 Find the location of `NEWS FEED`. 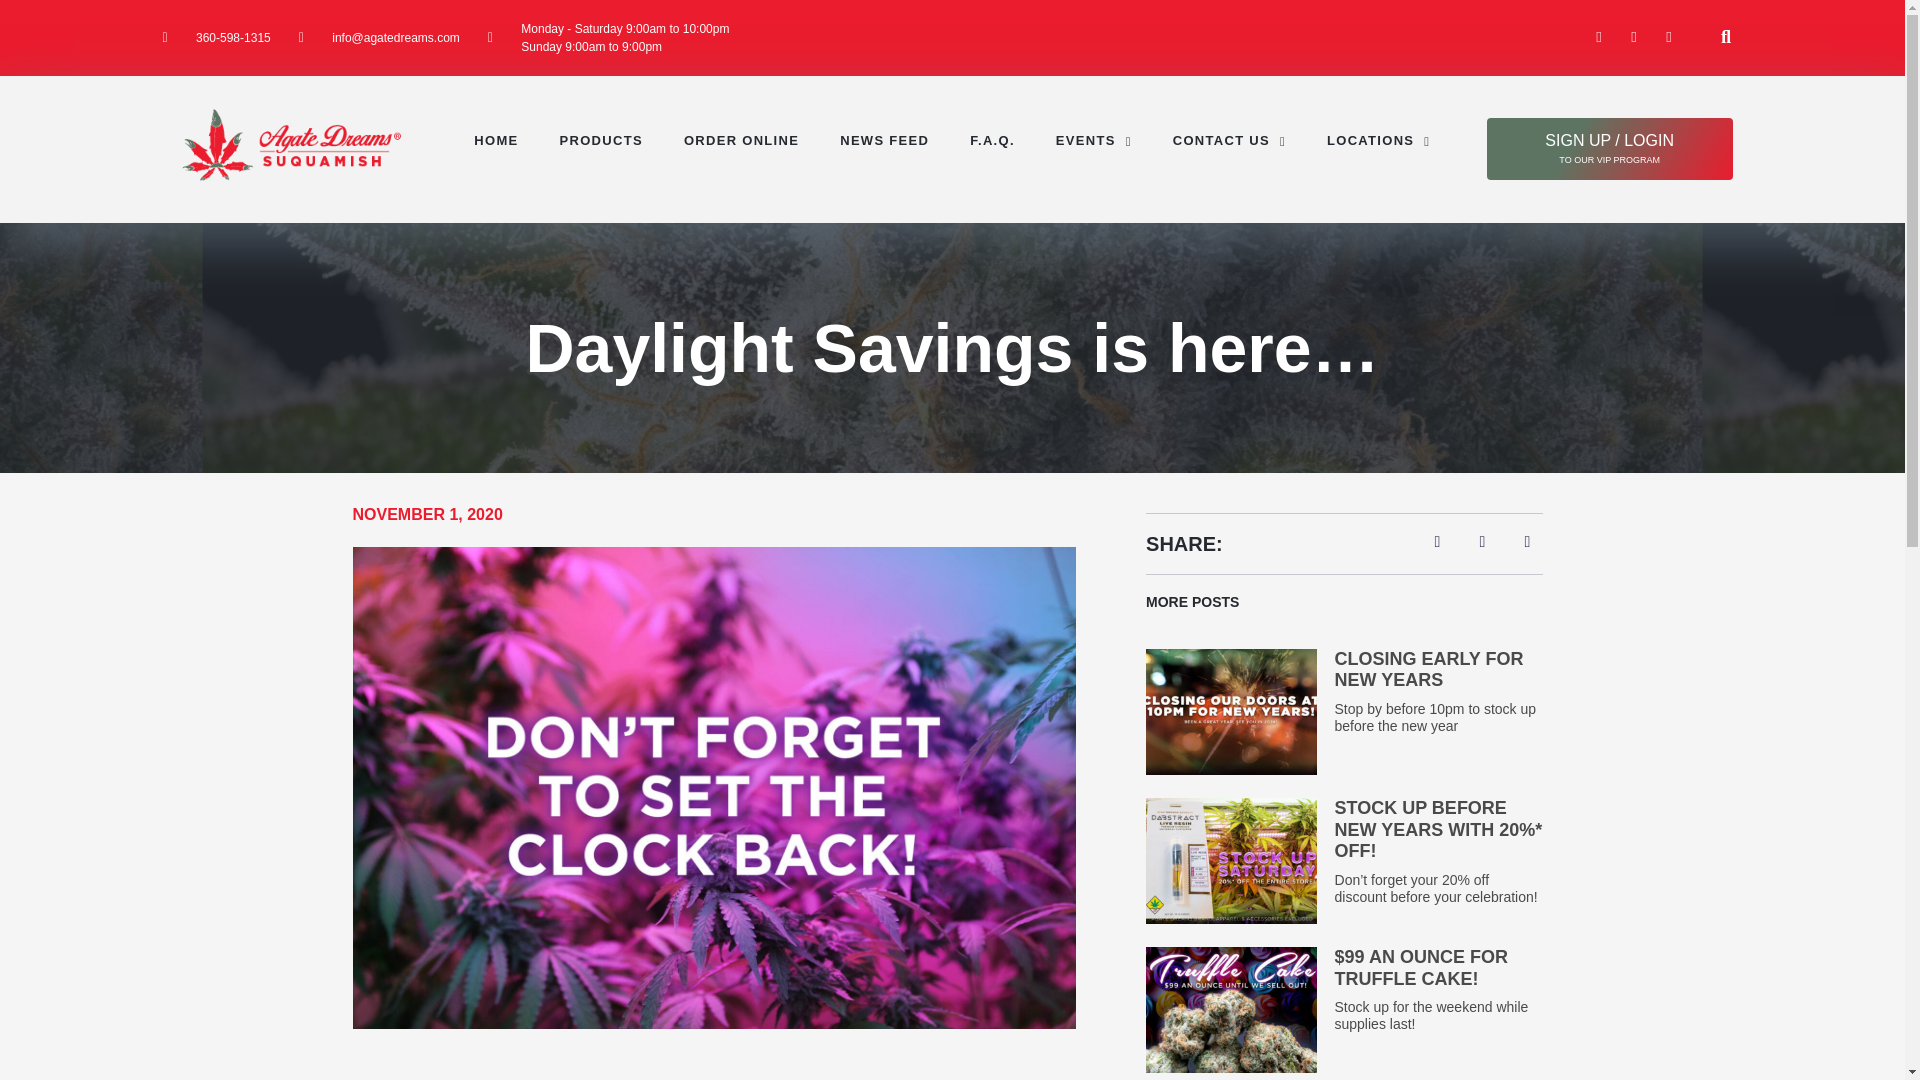

NEWS FEED is located at coordinates (884, 140).